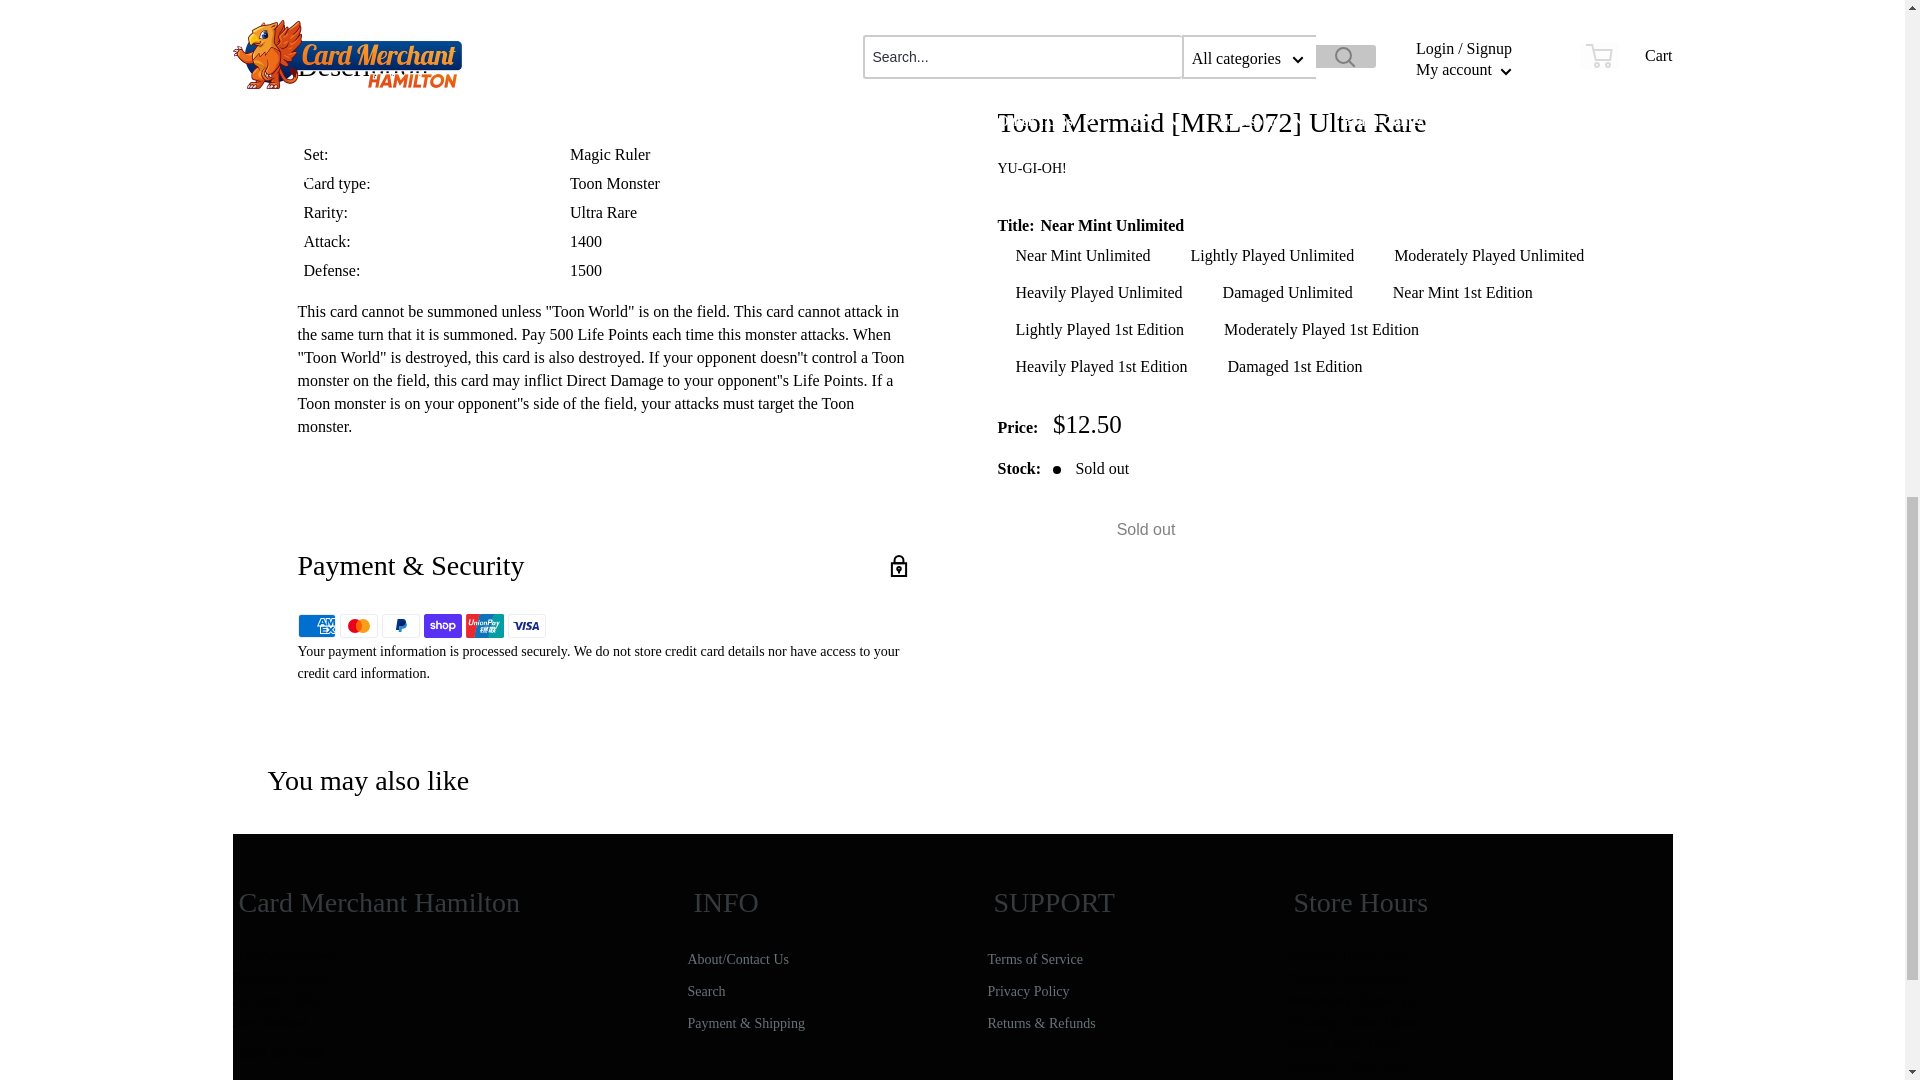  What do you see at coordinates (316, 626) in the screenshot?
I see `American Express` at bounding box center [316, 626].